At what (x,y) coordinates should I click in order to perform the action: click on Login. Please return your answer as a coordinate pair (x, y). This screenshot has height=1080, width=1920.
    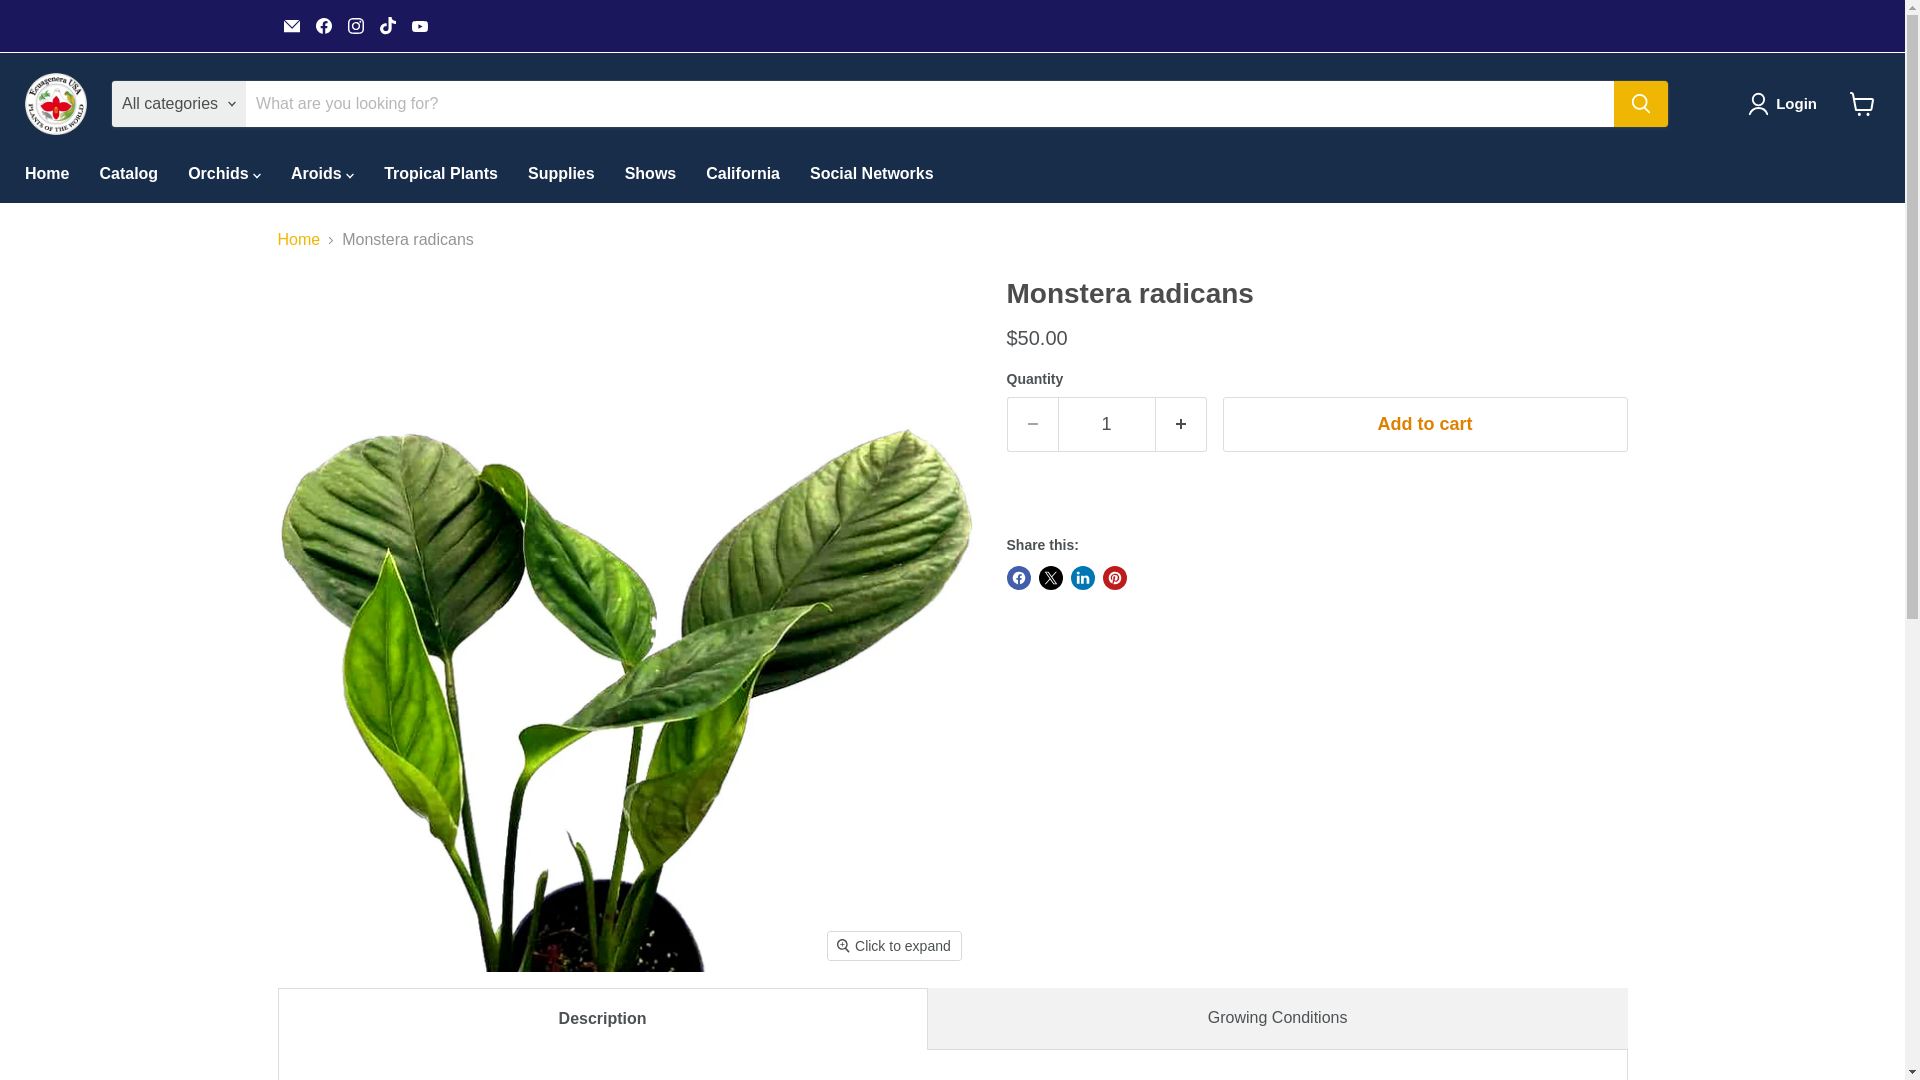
    Looking at the image, I should click on (1786, 103).